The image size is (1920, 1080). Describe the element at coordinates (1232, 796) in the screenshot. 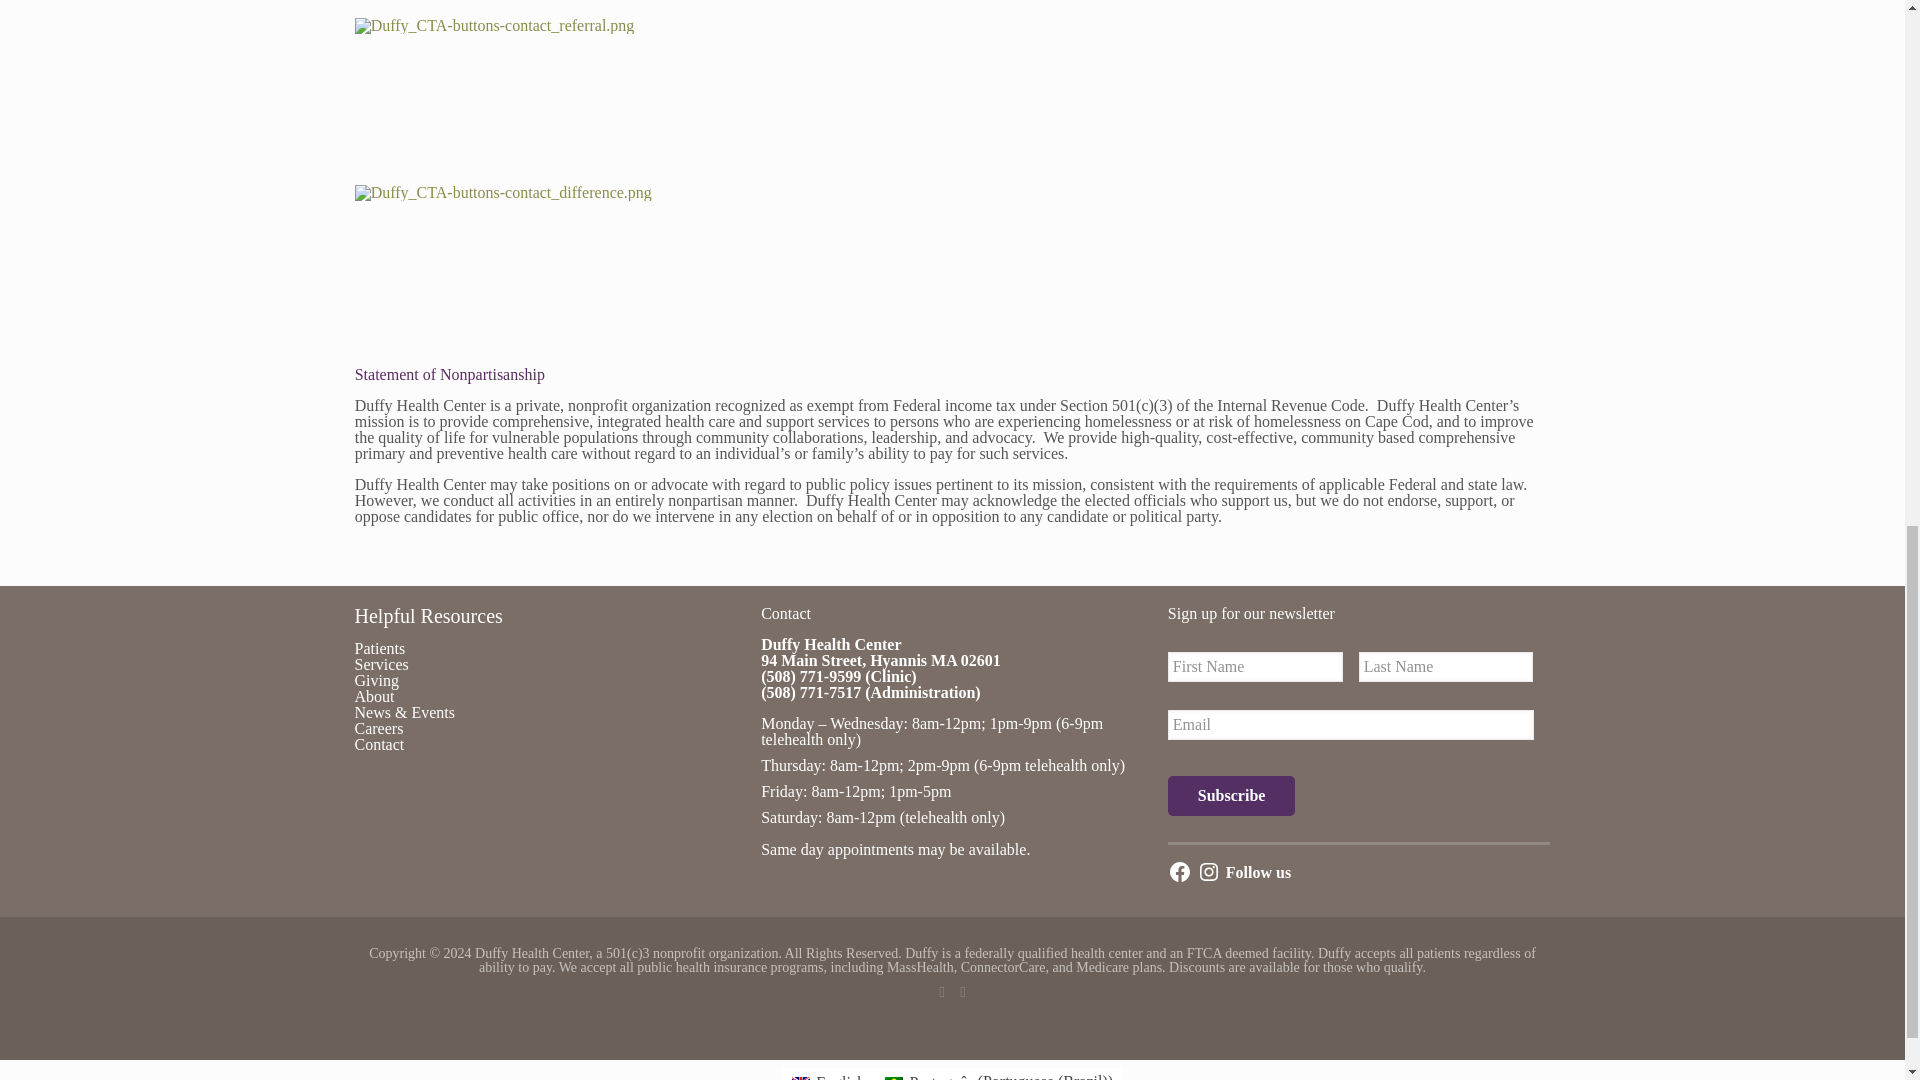

I see `Subscribe` at that location.